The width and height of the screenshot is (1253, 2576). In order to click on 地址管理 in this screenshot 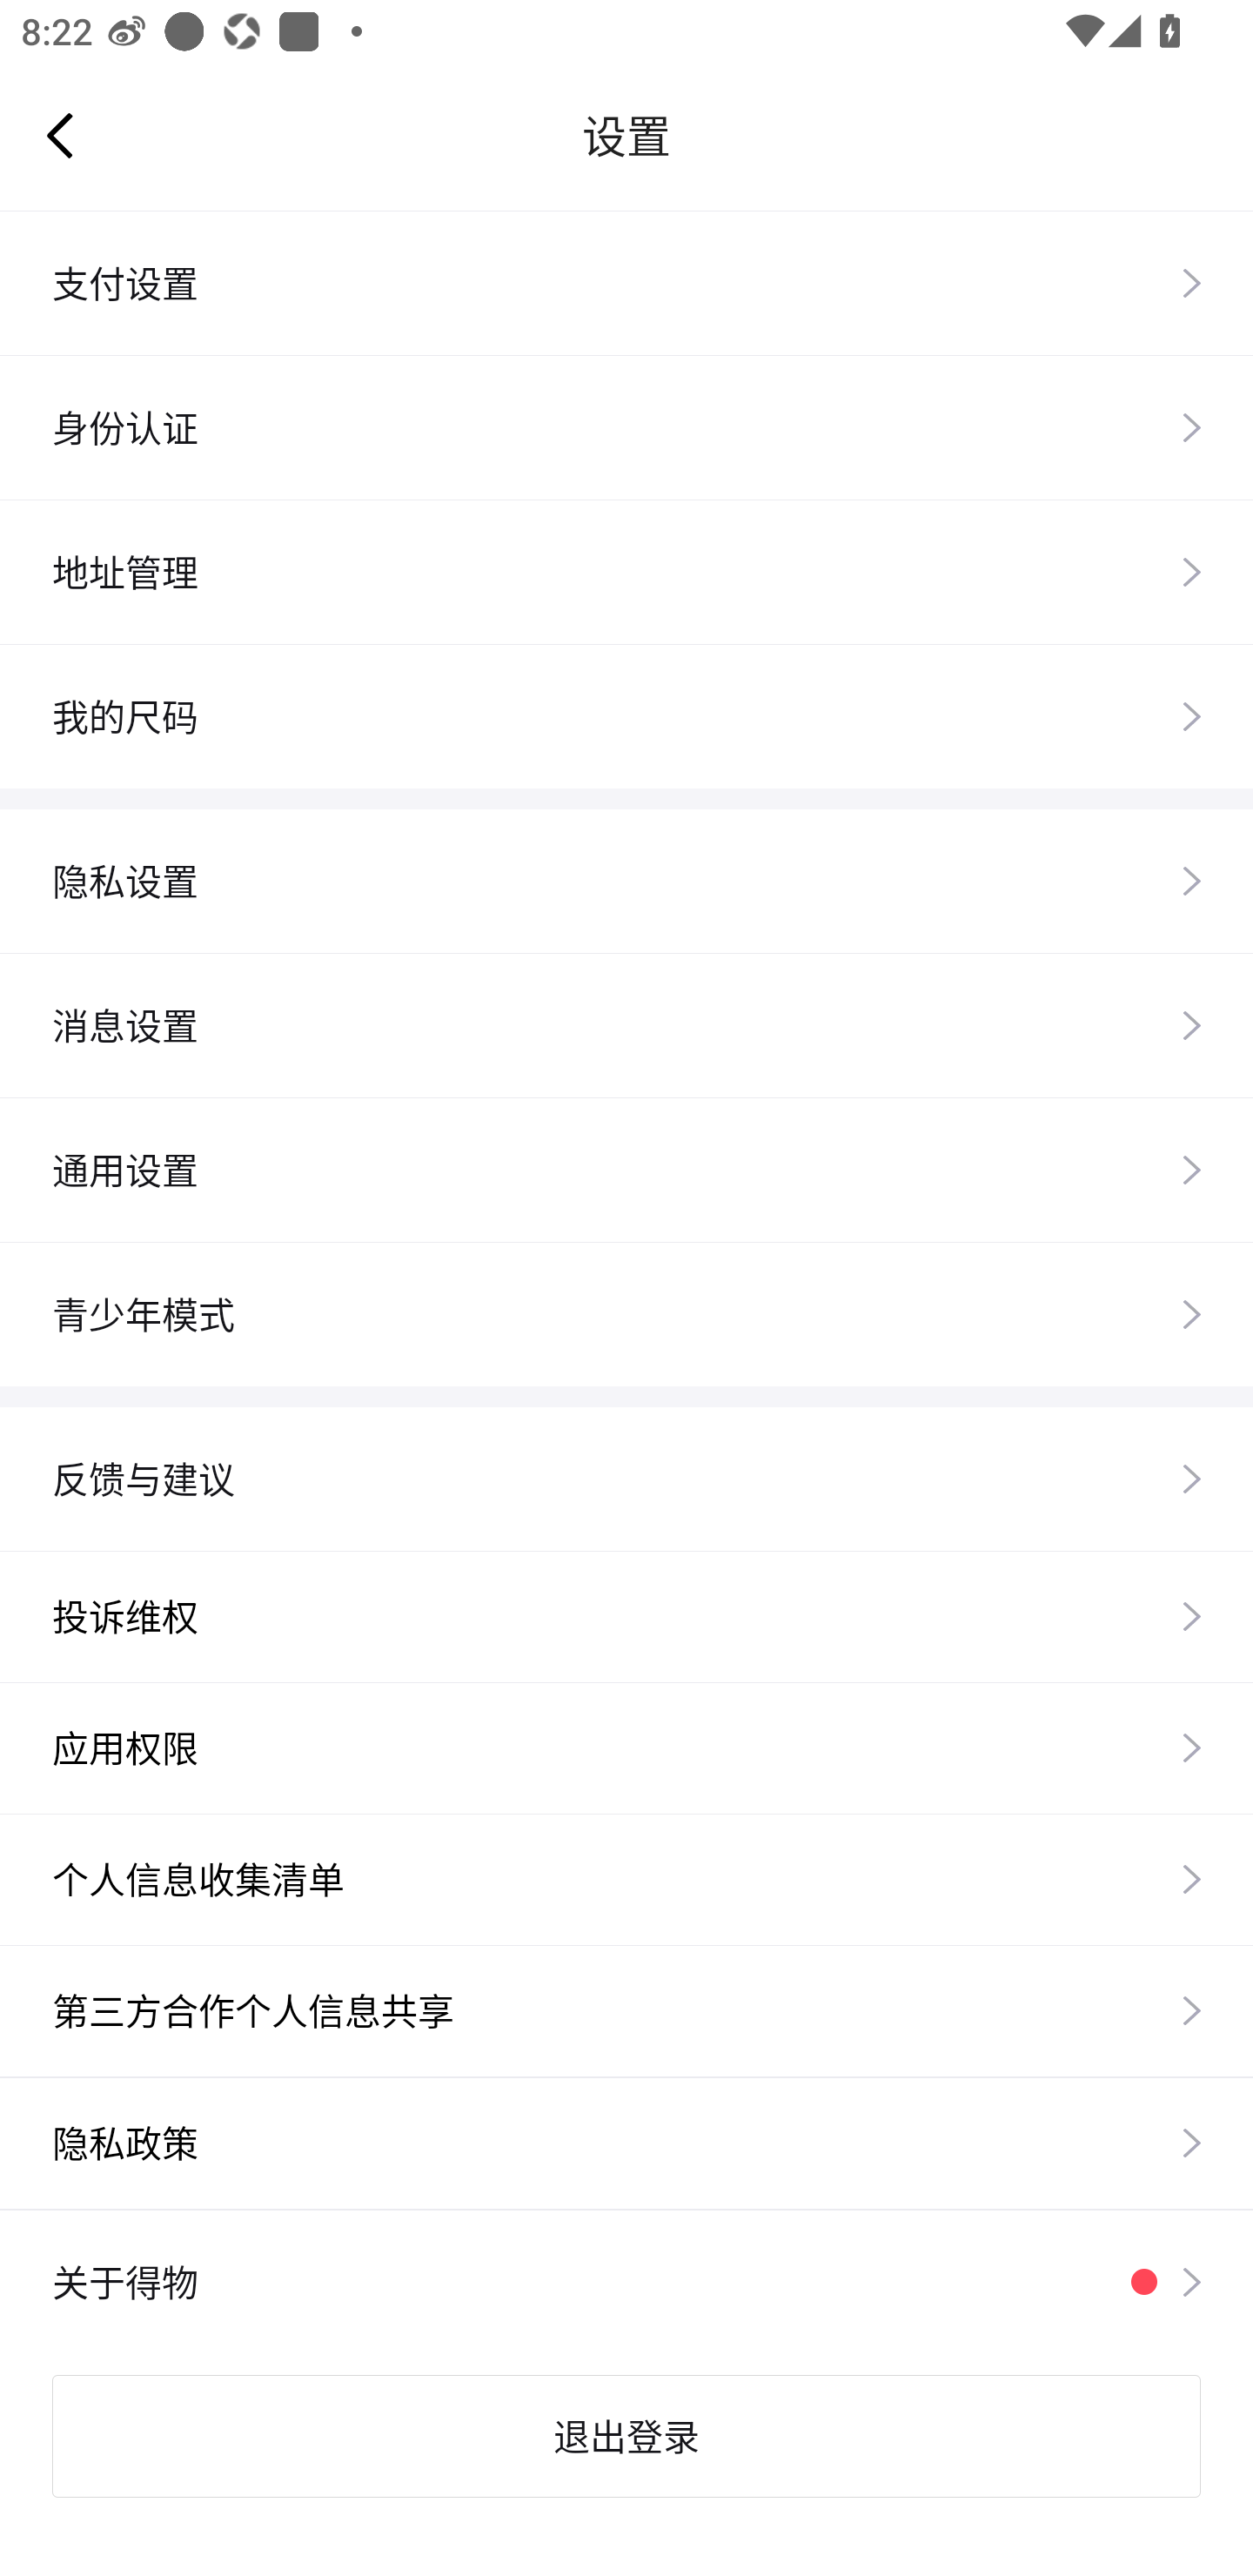, I will do `click(626, 572)`.